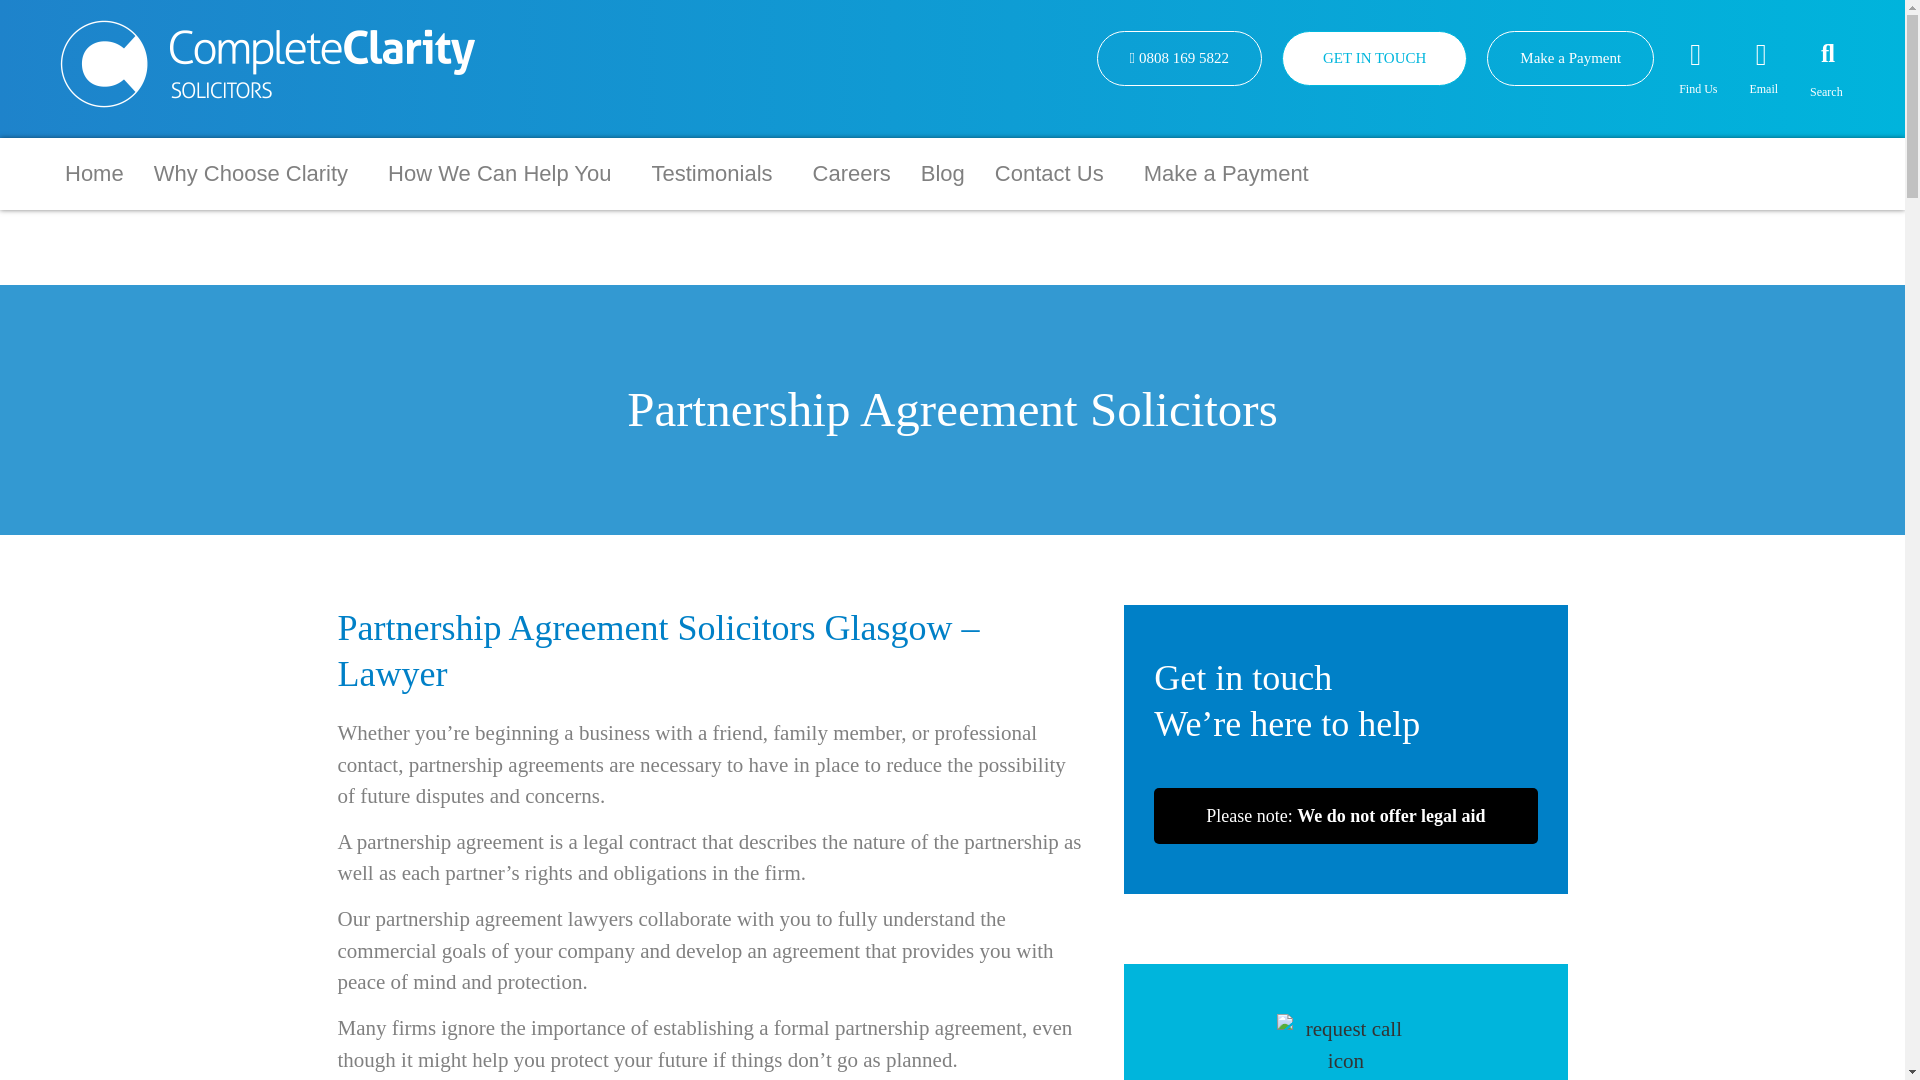 This screenshot has width=1920, height=1080. I want to click on Make a Payment, so click(1570, 58).